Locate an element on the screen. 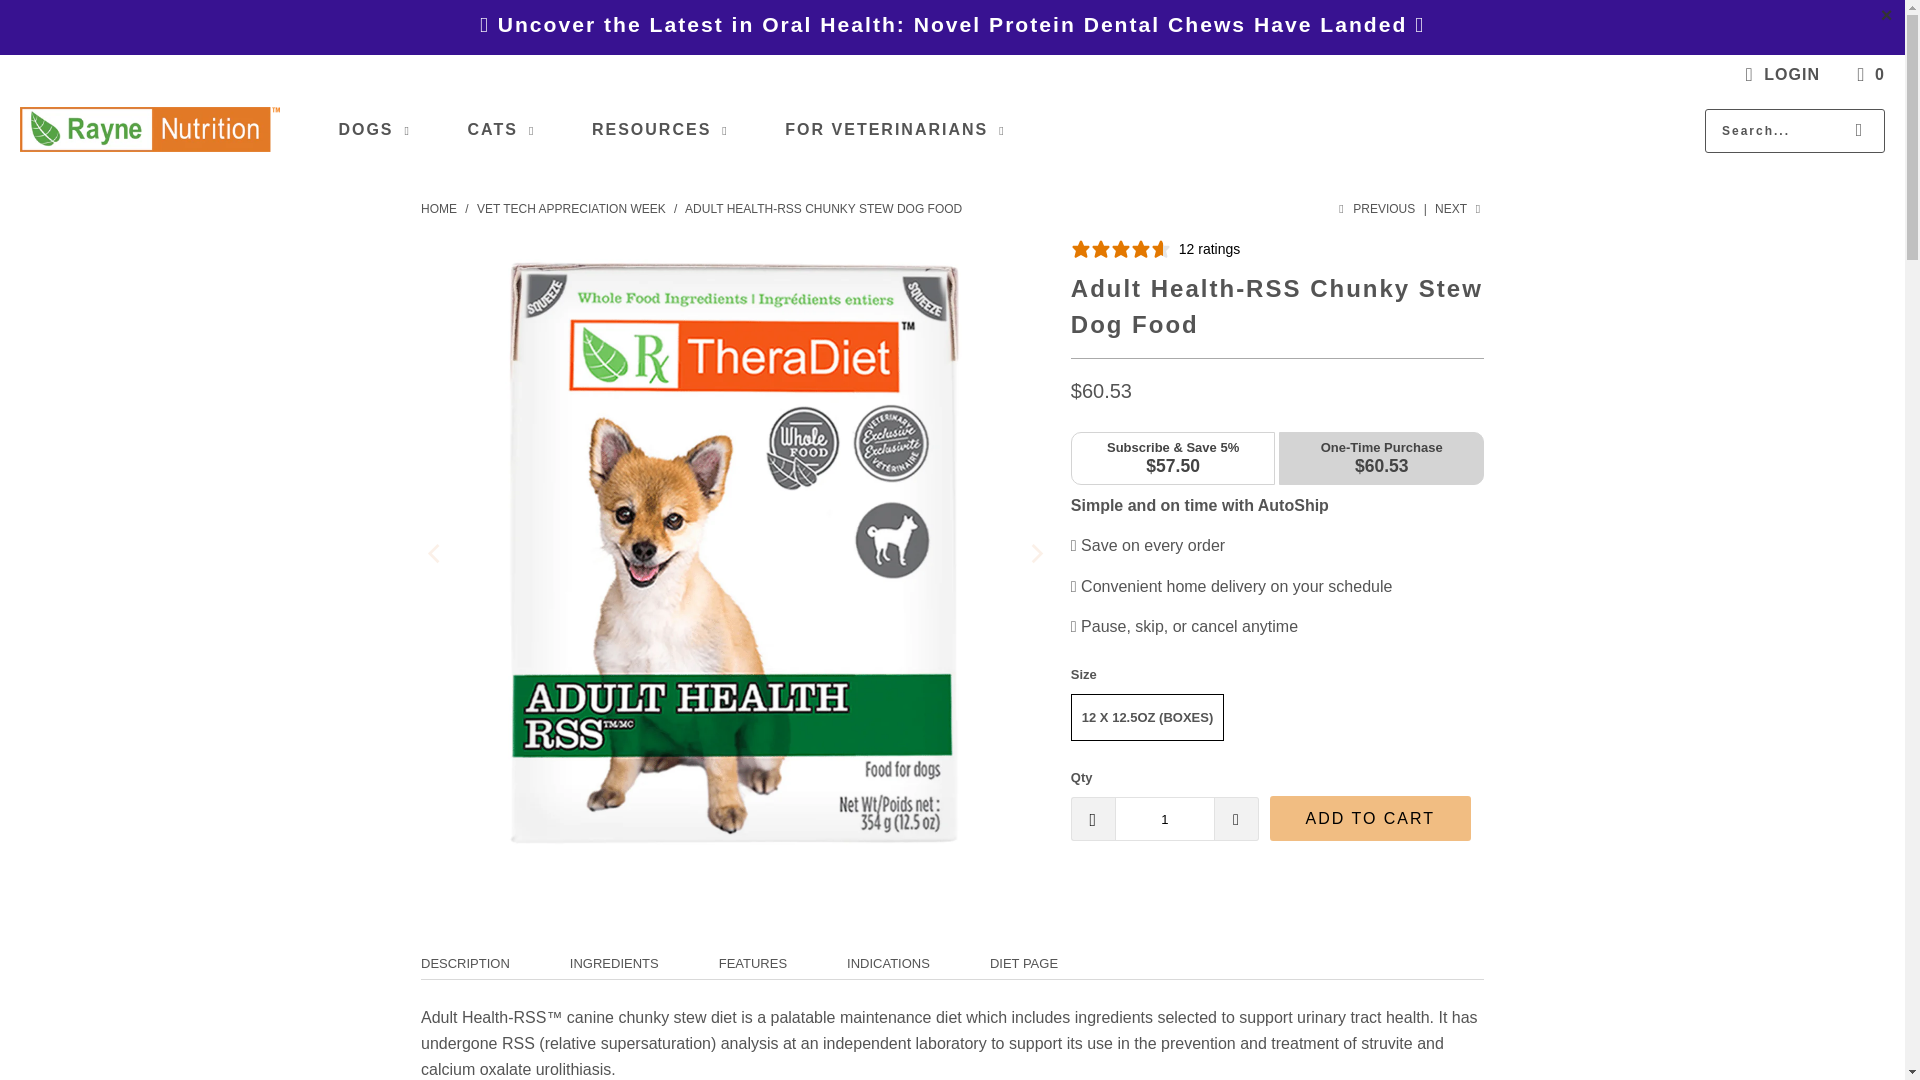  My Account  is located at coordinates (1778, 74).